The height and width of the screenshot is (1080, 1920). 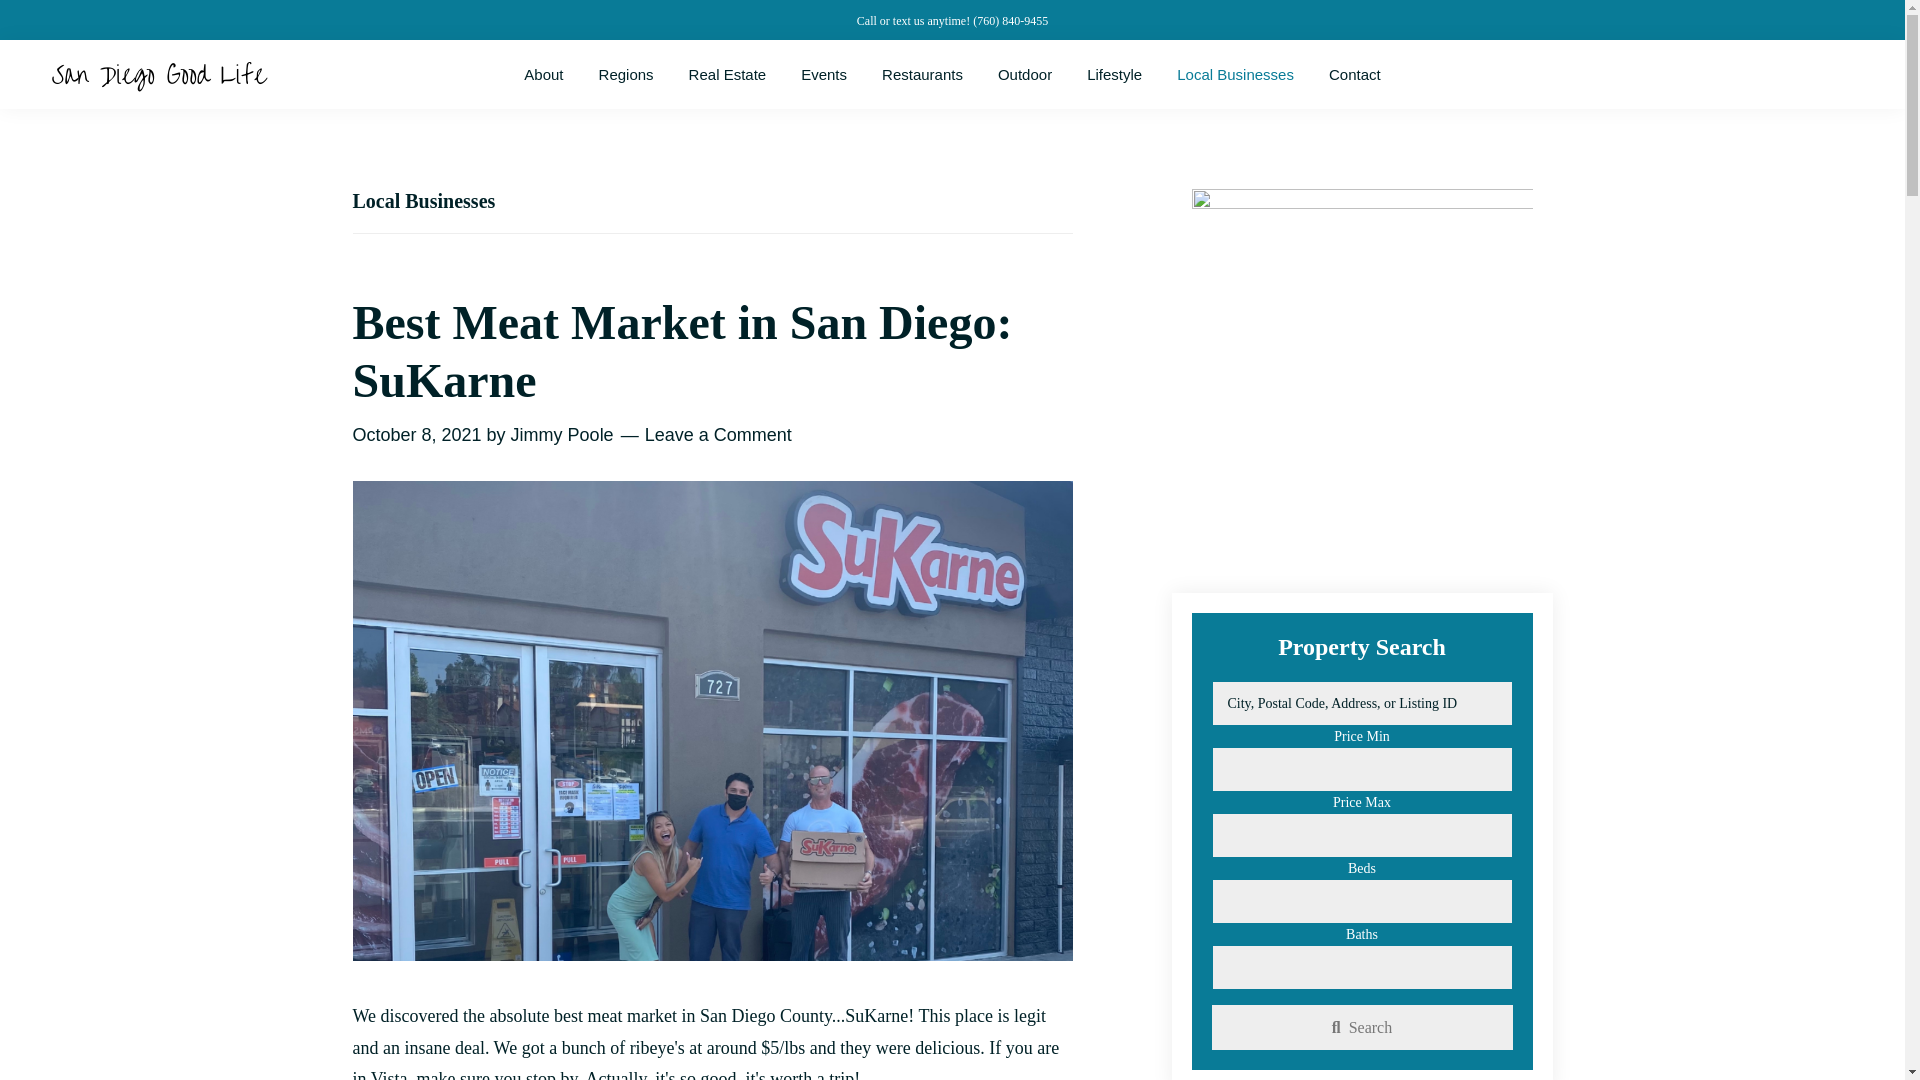 I want to click on About, so click(x=542, y=74).